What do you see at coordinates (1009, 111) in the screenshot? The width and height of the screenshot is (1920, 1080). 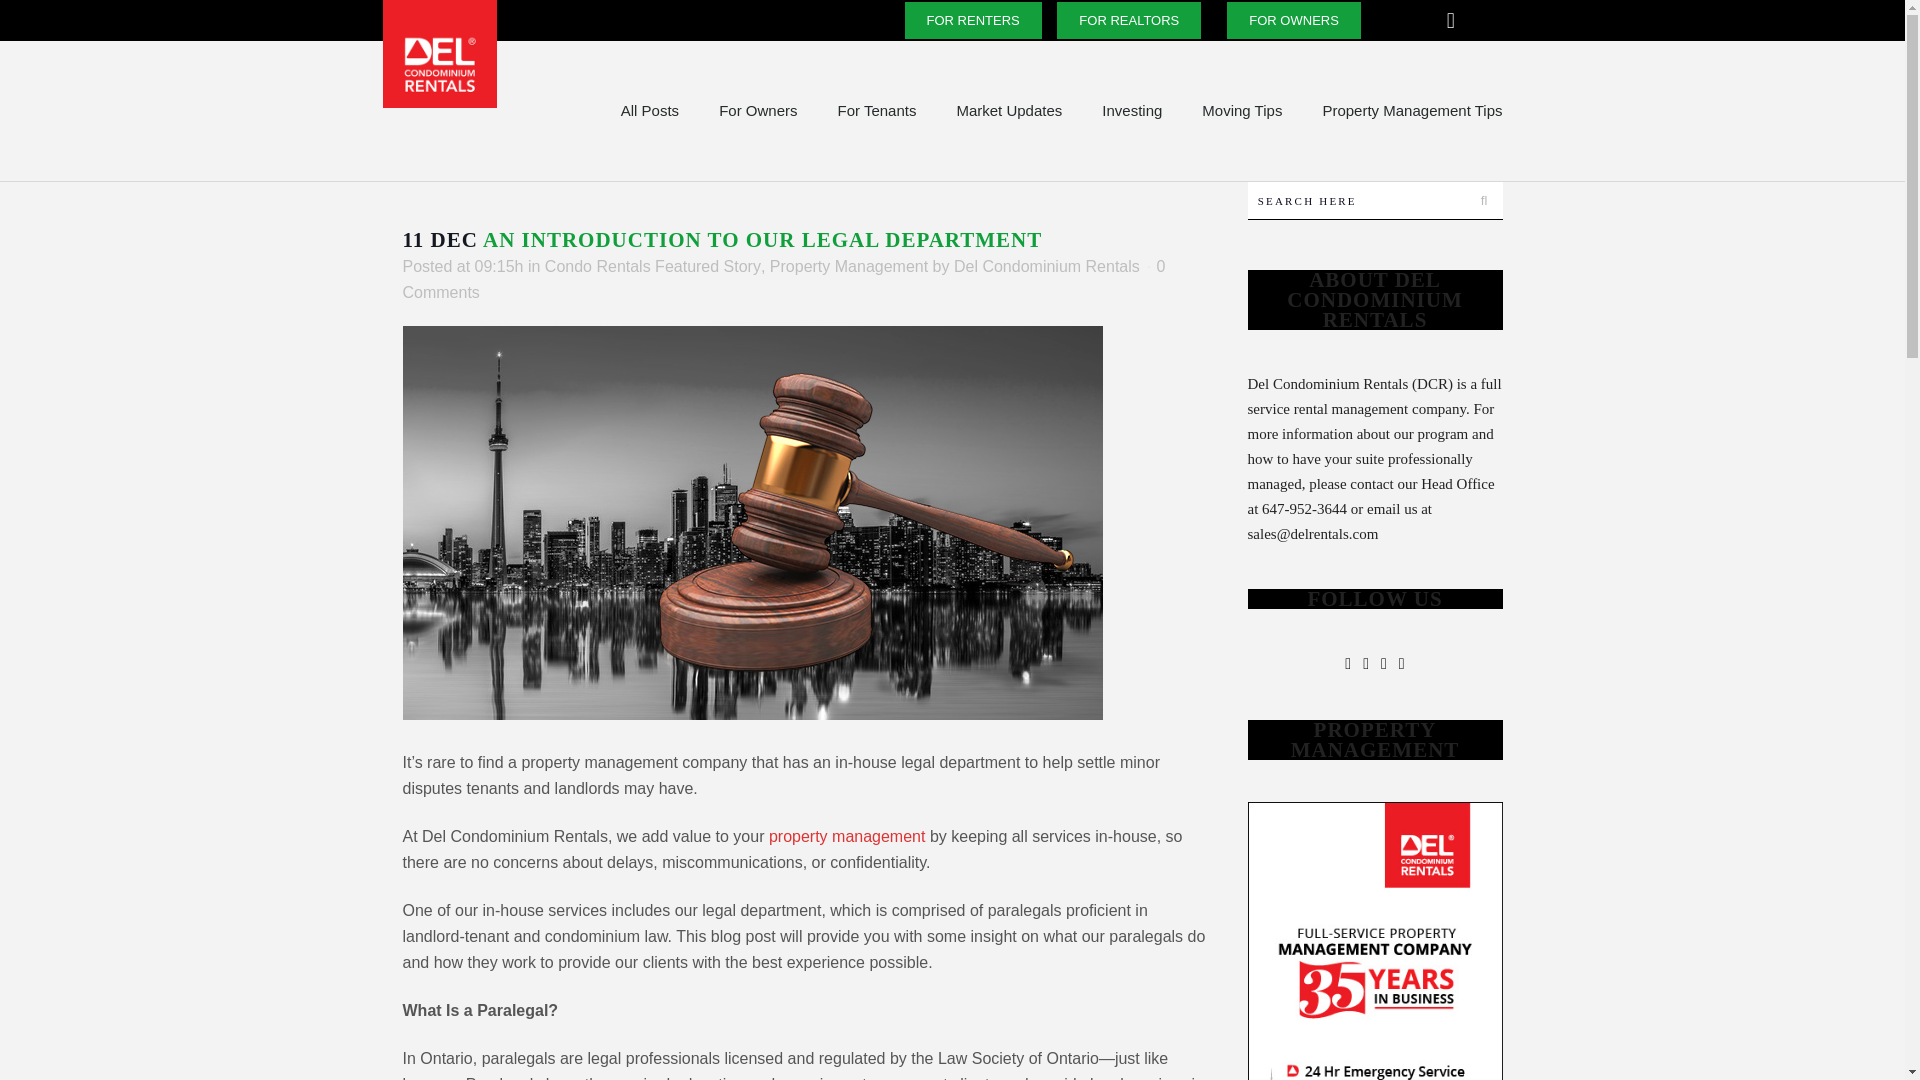 I see `Market Updates` at bounding box center [1009, 111].